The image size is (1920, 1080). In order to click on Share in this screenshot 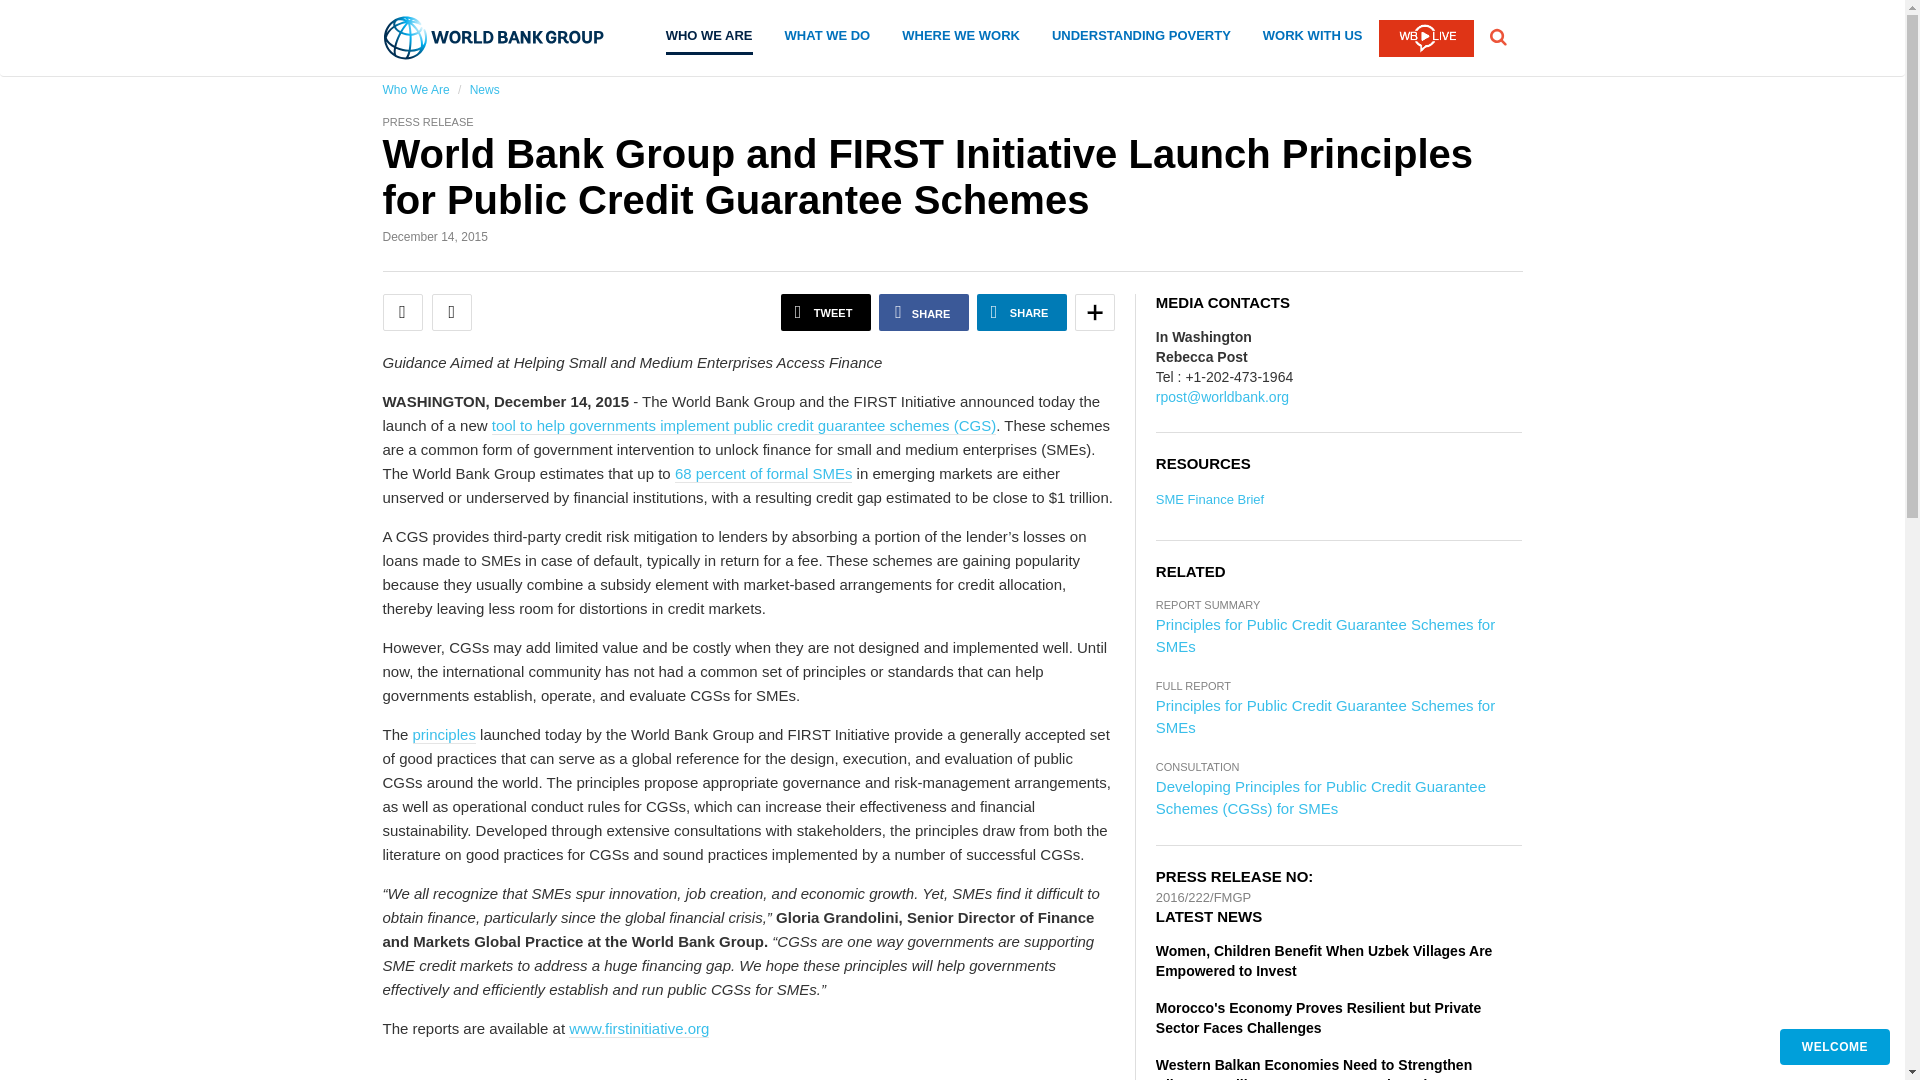, I will do `click(1022, 312)`.